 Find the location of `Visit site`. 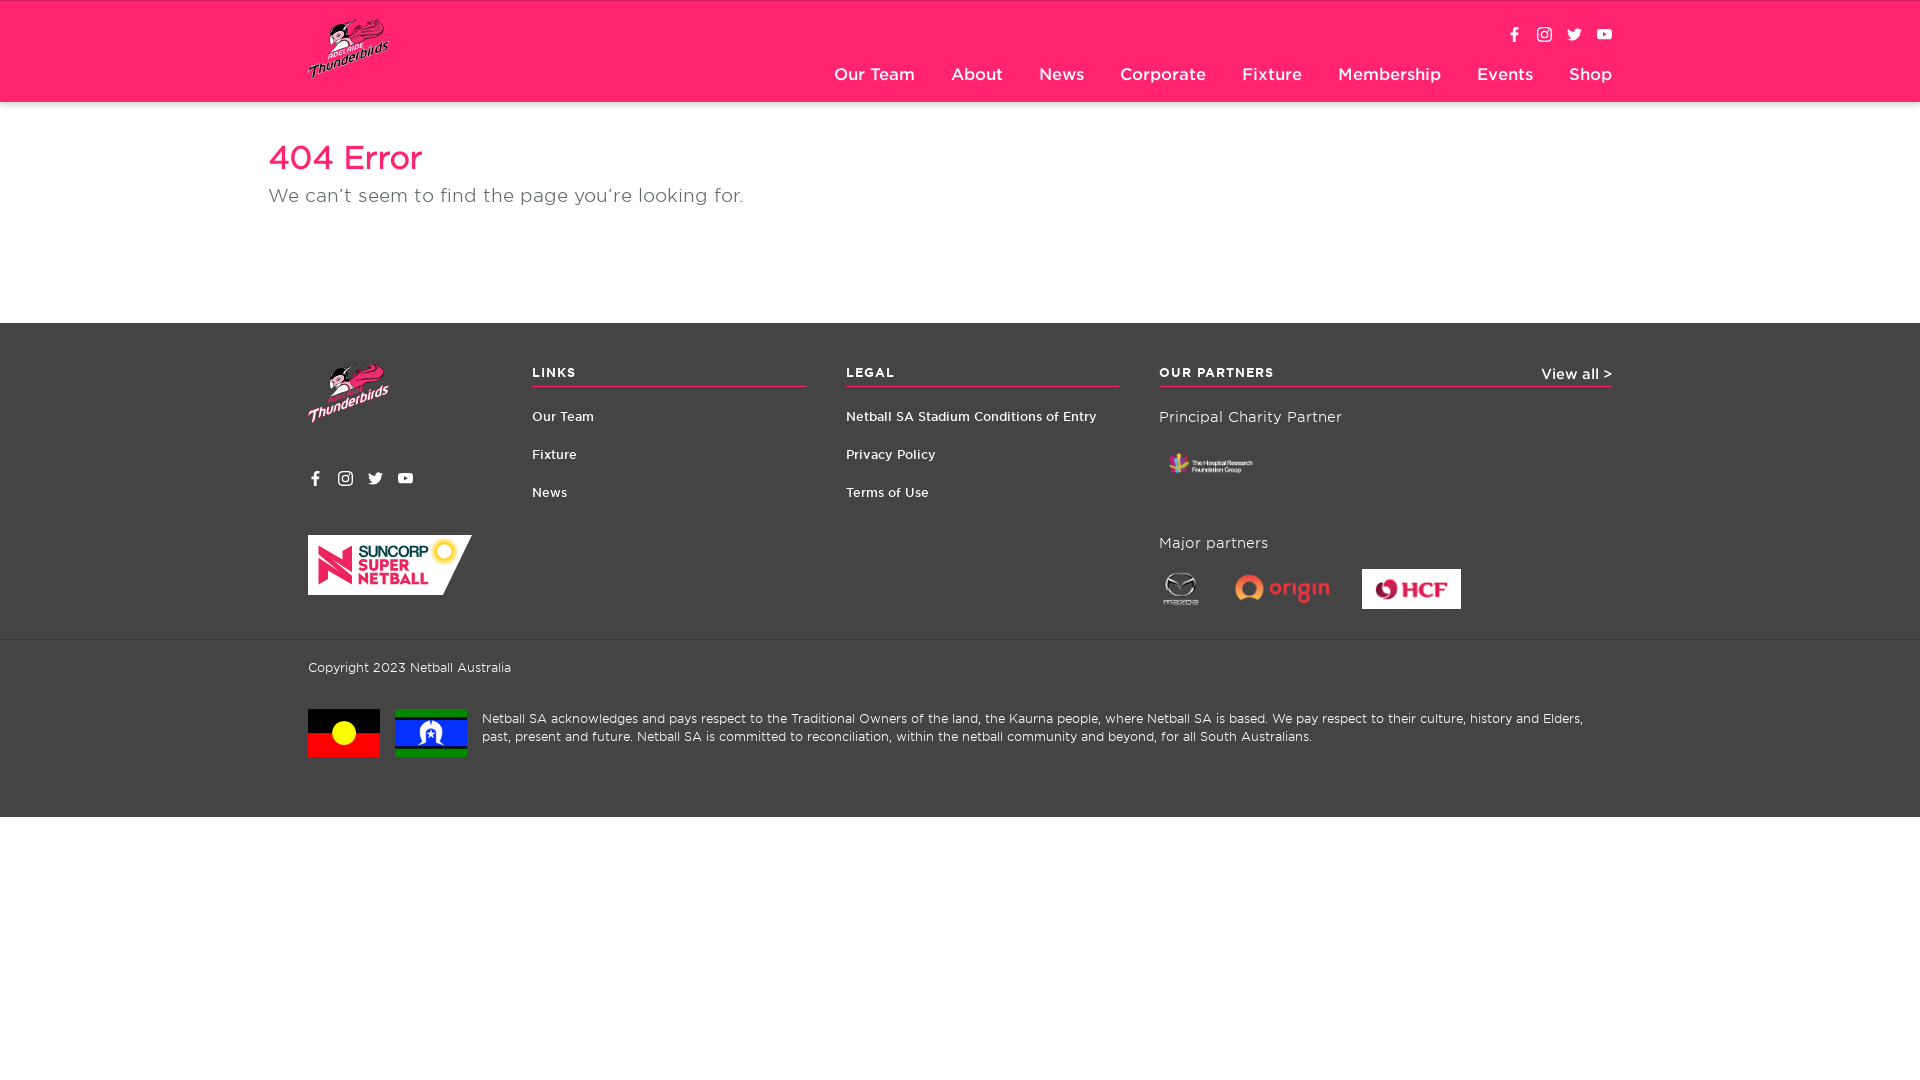

Visit site is located at coordinates (1426, 604).